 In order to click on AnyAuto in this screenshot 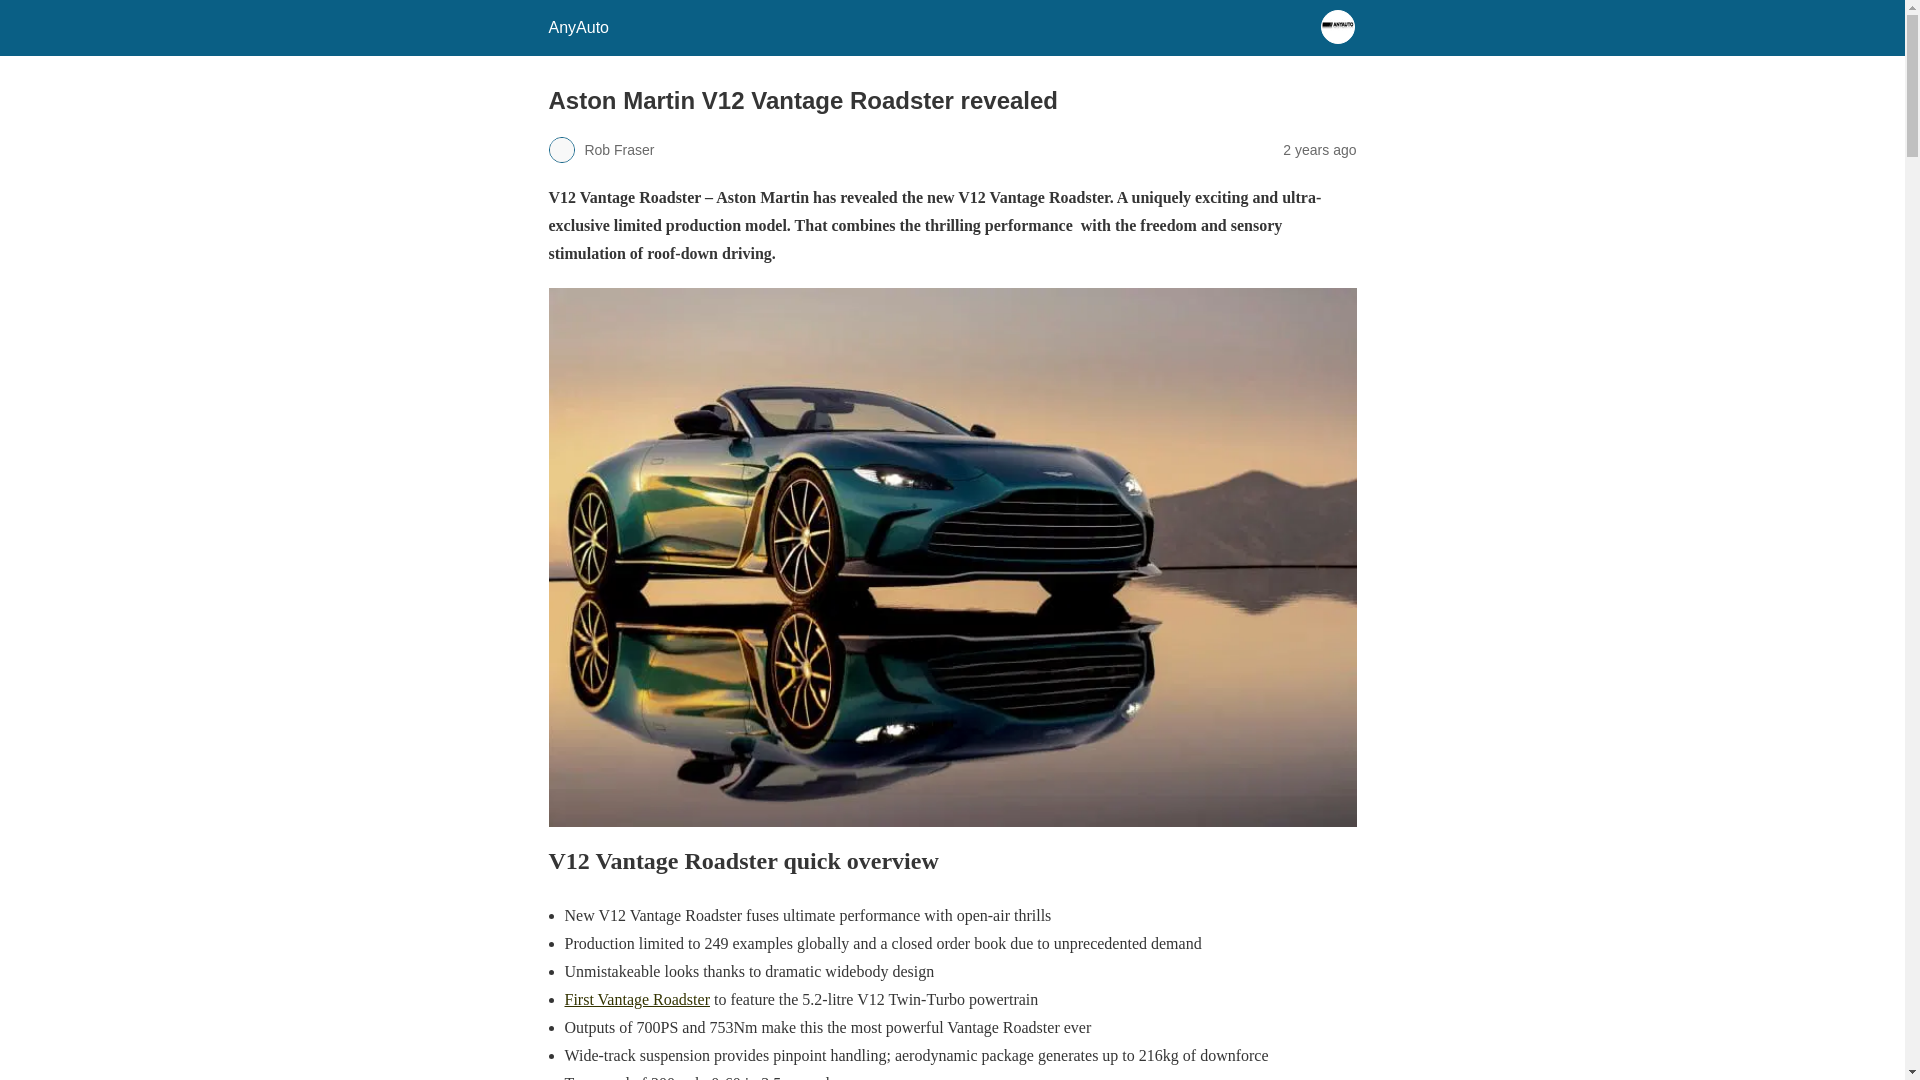, I will do `click(578, 27)`.